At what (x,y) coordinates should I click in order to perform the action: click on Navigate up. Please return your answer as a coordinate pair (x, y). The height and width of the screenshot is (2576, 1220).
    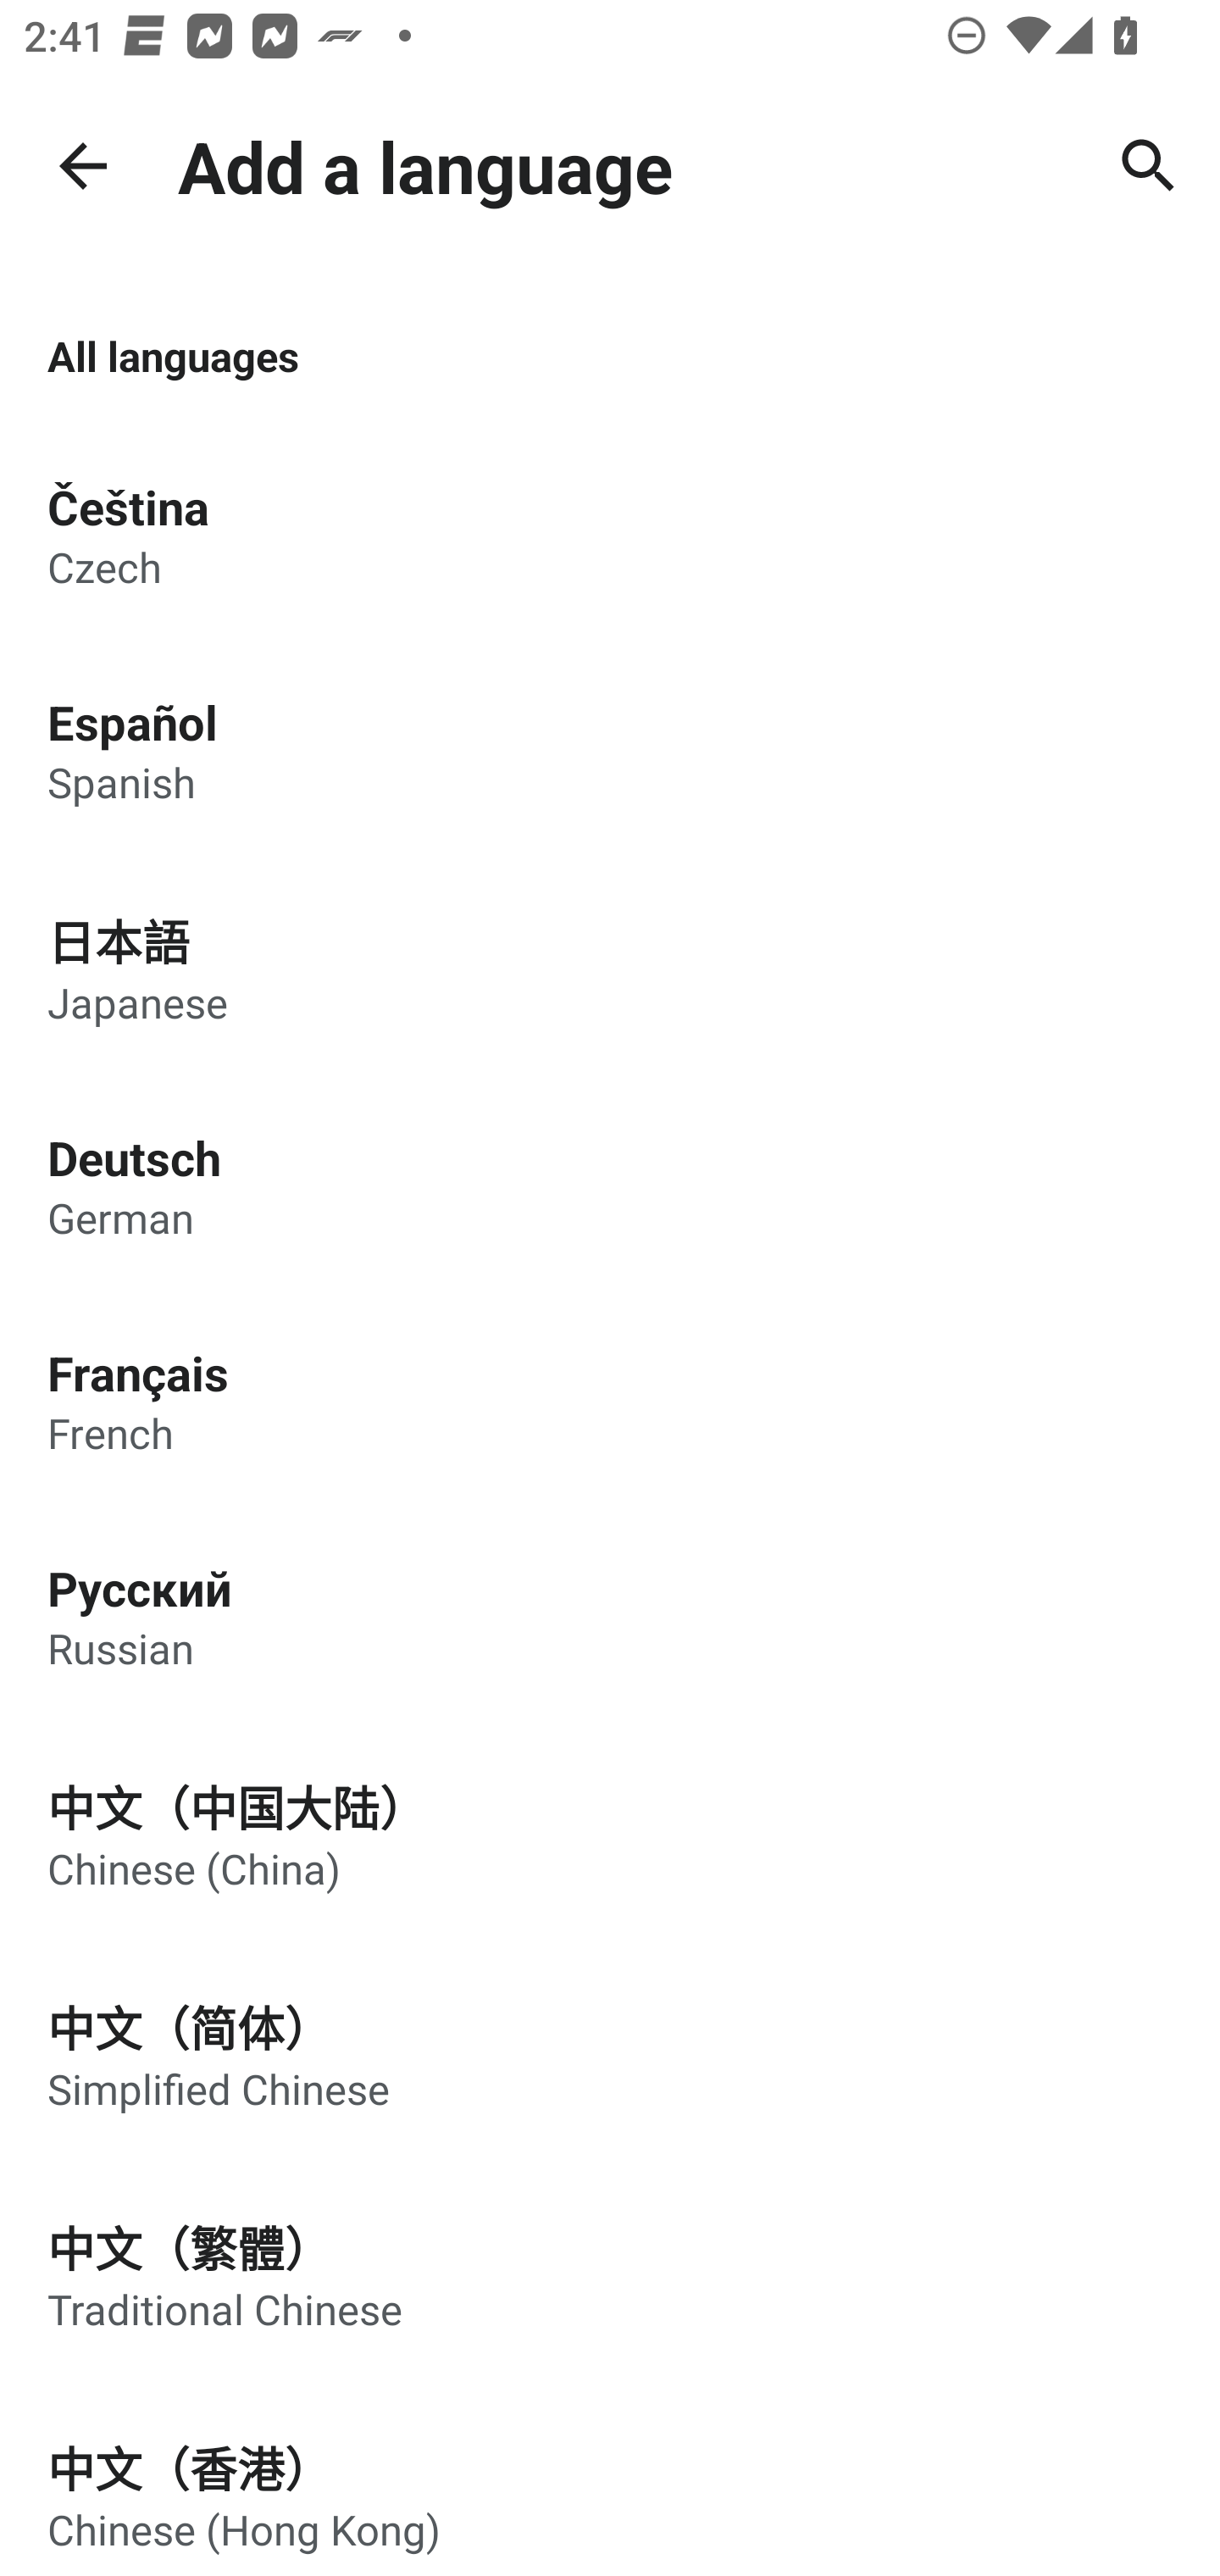
    Looking at the image, I should click on (83, 166).